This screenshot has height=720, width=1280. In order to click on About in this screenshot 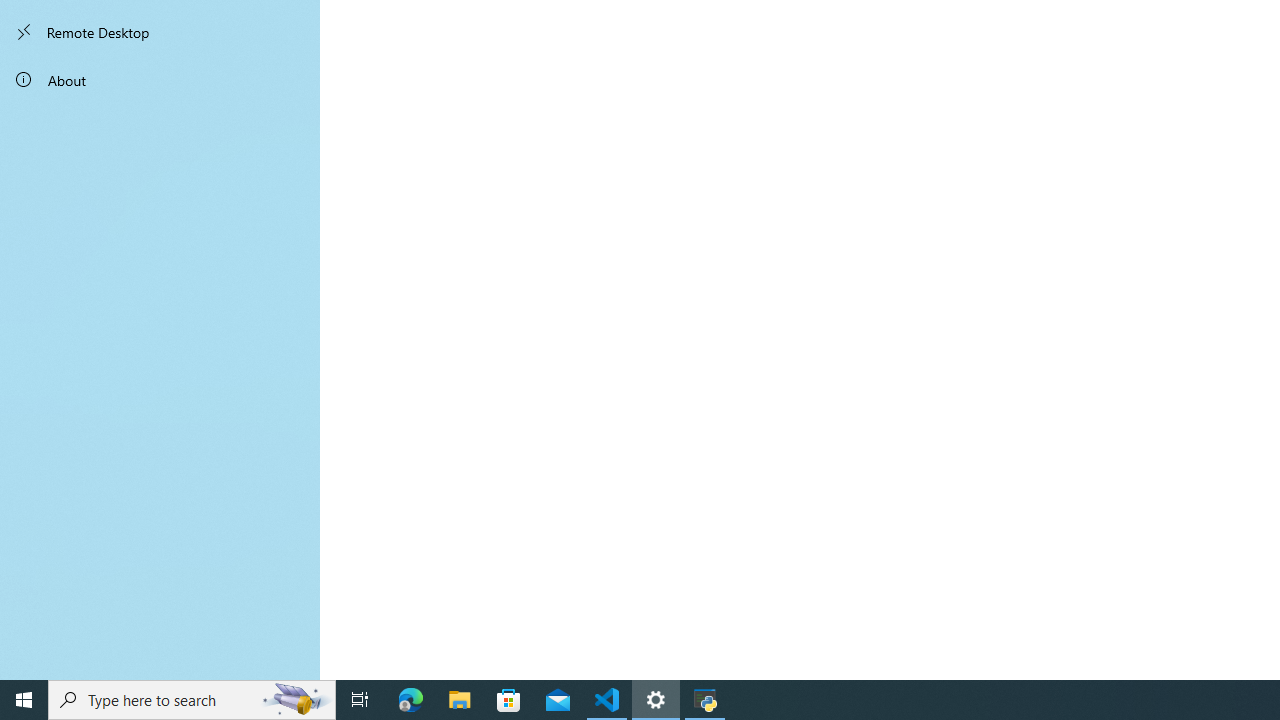, I will do `click(160, 80)`.